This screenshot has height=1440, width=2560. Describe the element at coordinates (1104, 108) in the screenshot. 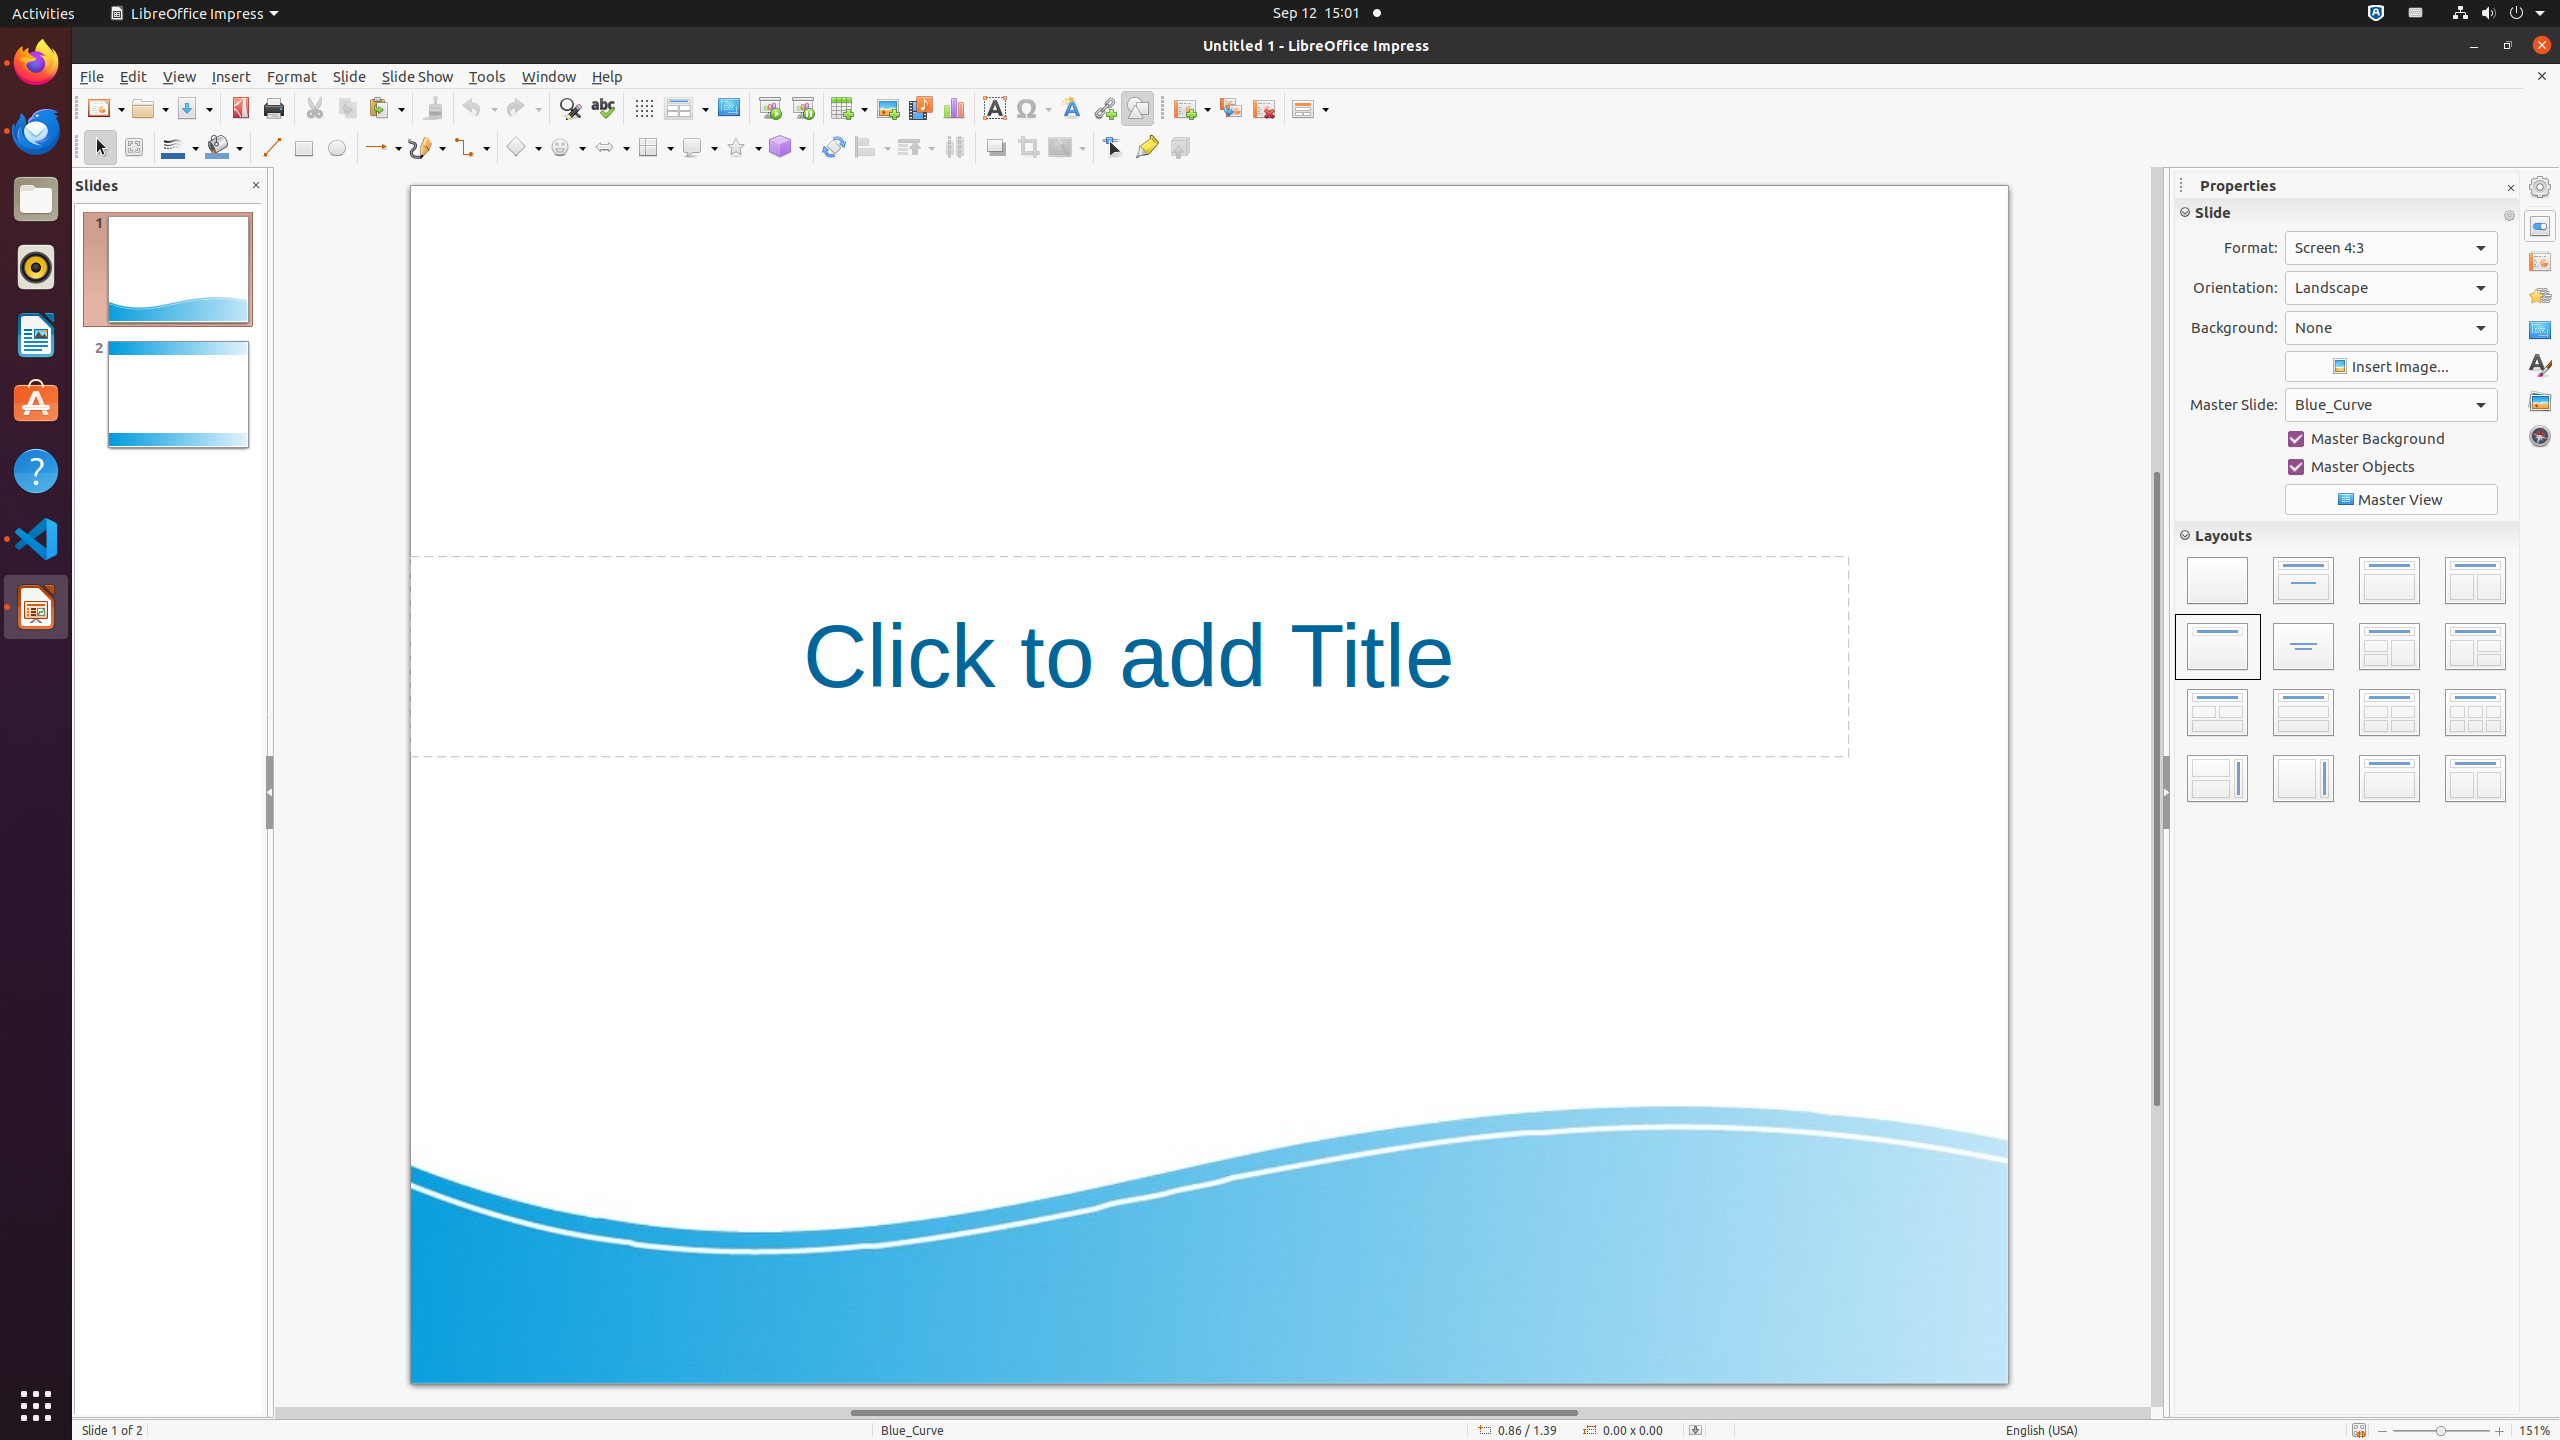

I see `Hyperlink` at that location.